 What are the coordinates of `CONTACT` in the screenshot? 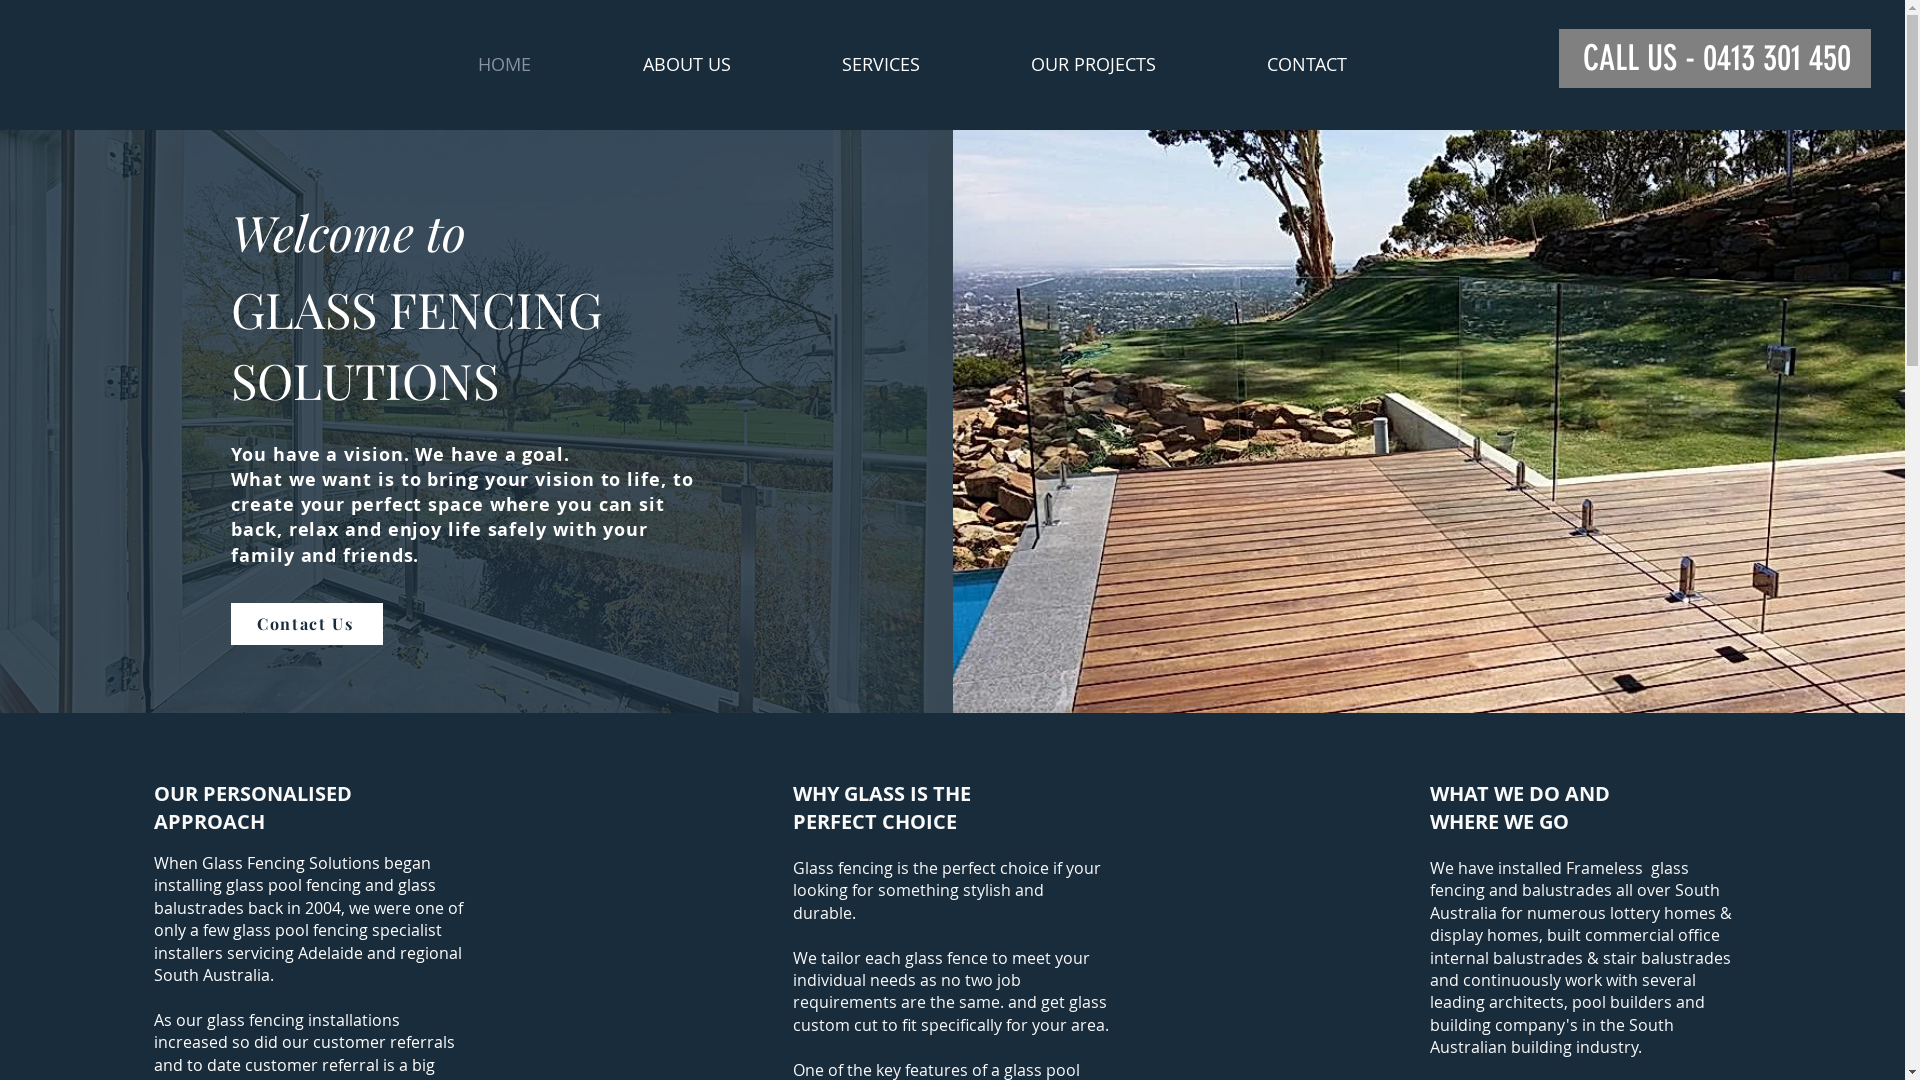 It's located at (1348, 64).